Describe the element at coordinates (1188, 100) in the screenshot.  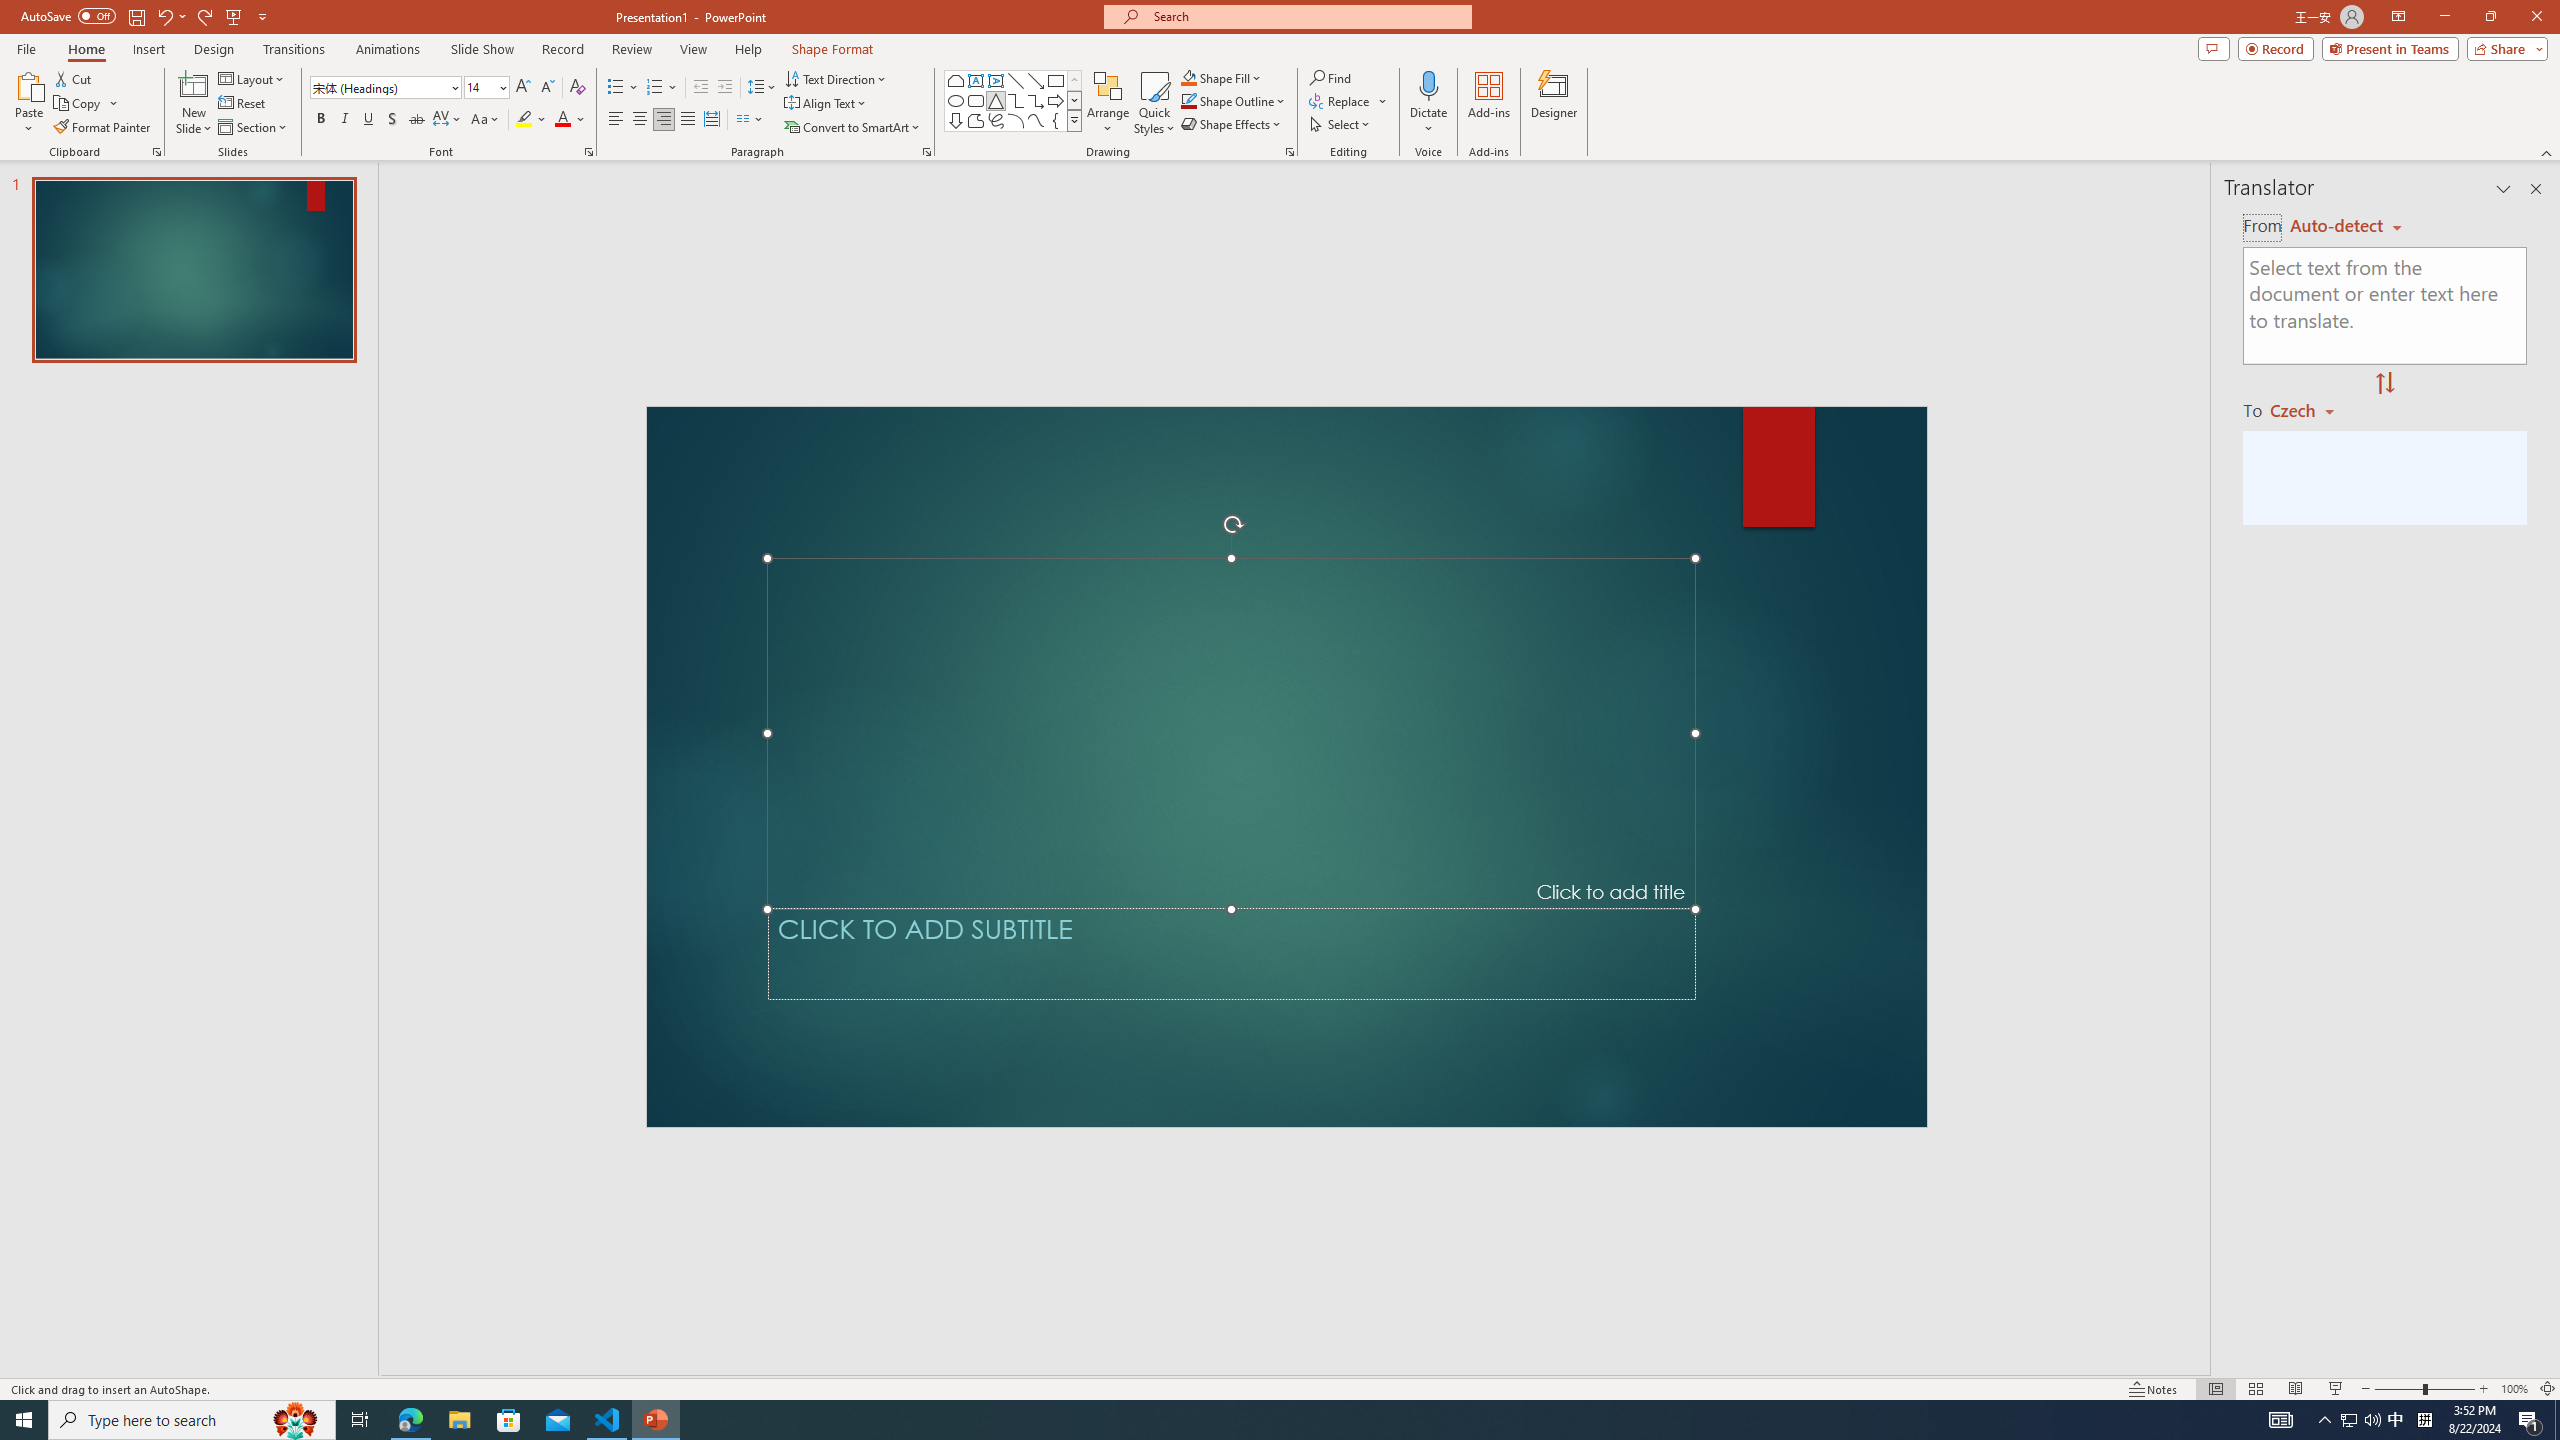
I see `Shape Outline Blue, Accent 1` at that location.